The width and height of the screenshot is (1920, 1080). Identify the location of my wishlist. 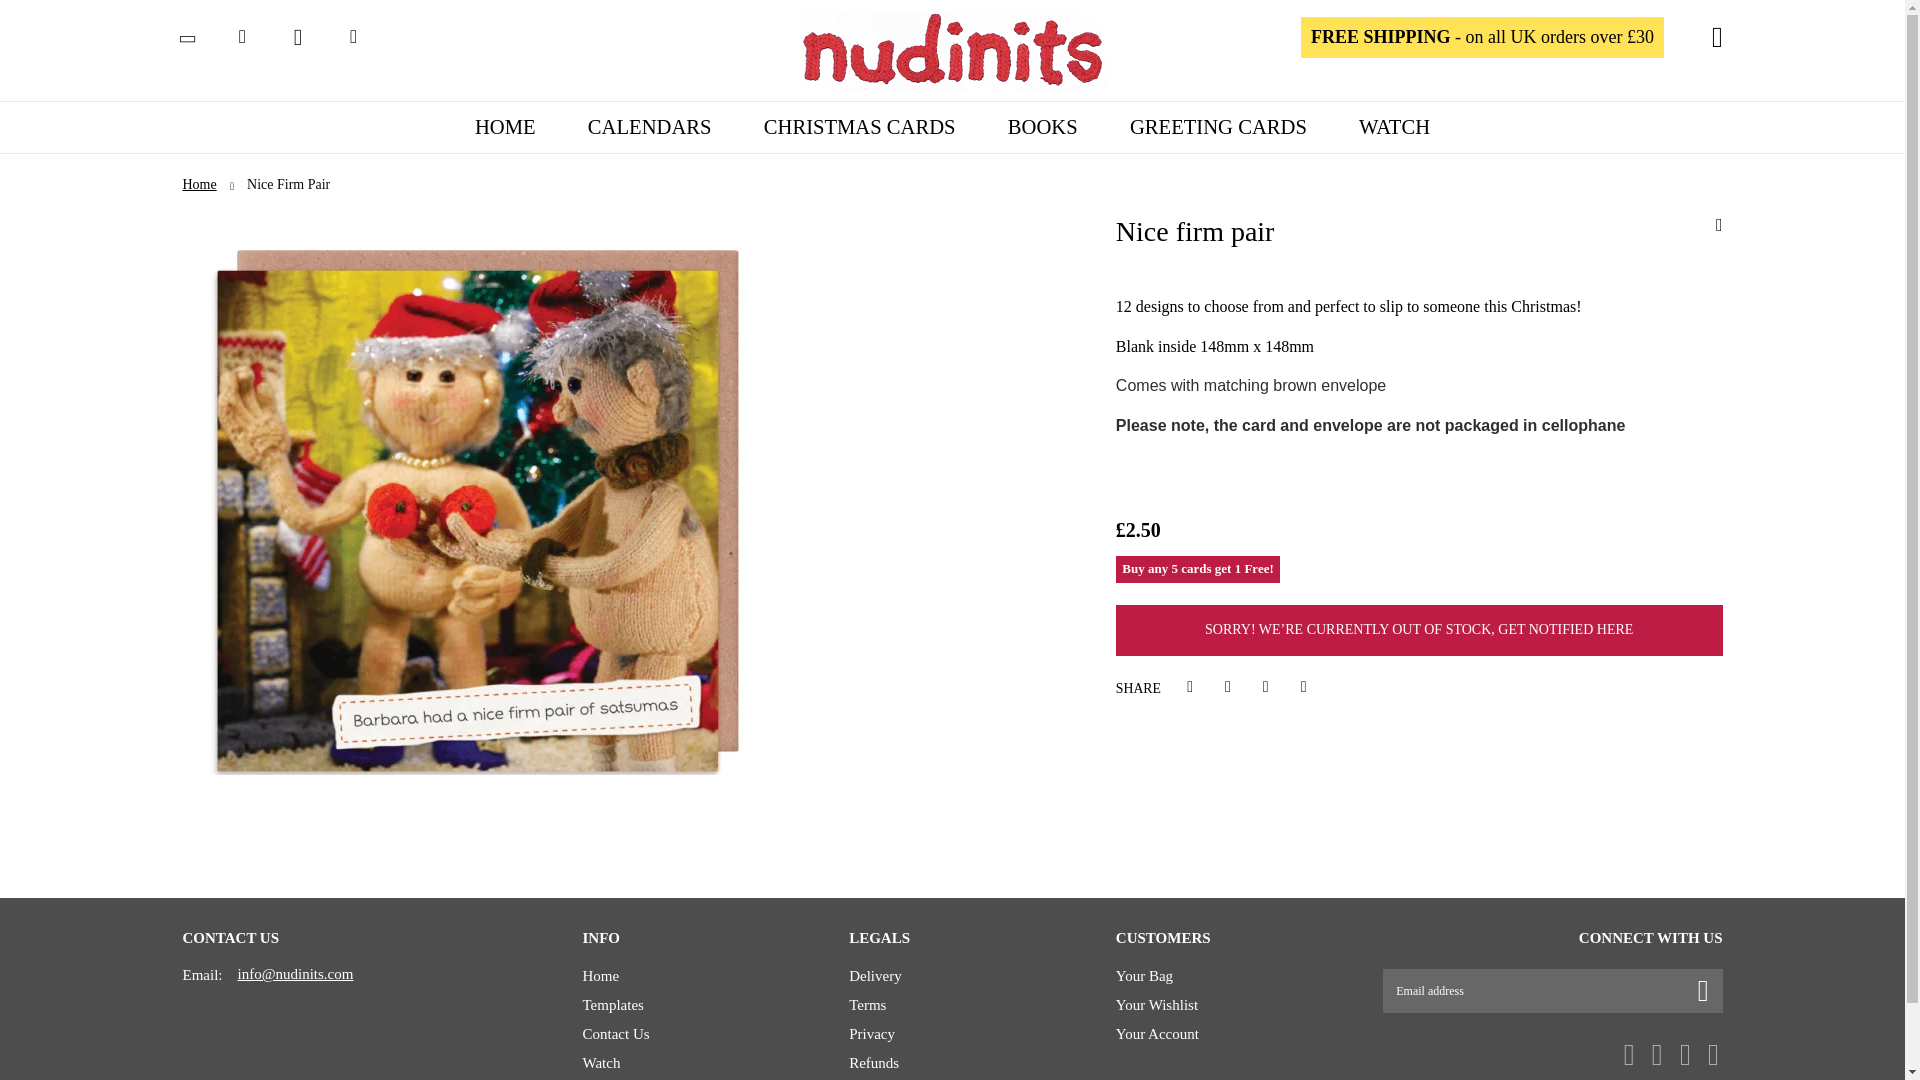
(297, 37).